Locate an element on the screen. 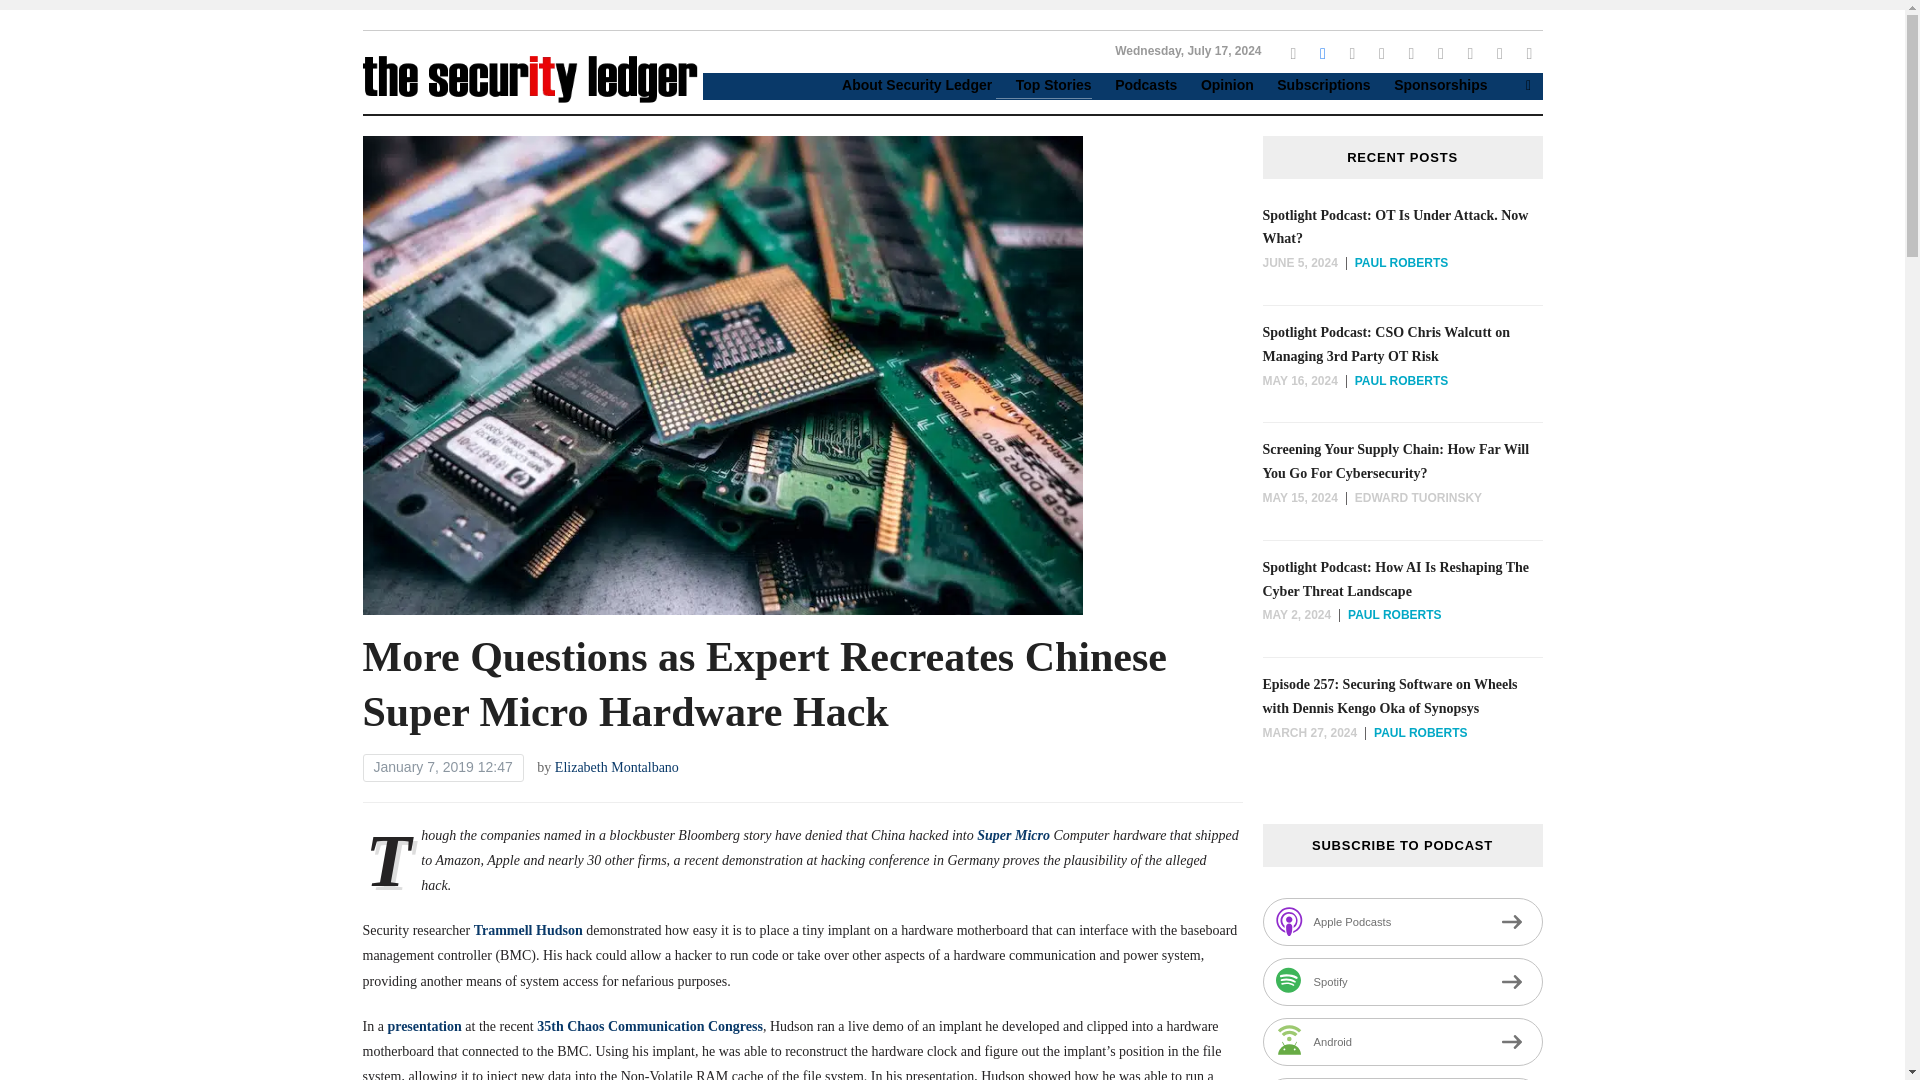 Image resolution: width=1920 pixels, height=1080 pixels. youtube is located at coordinates (1410, 52).